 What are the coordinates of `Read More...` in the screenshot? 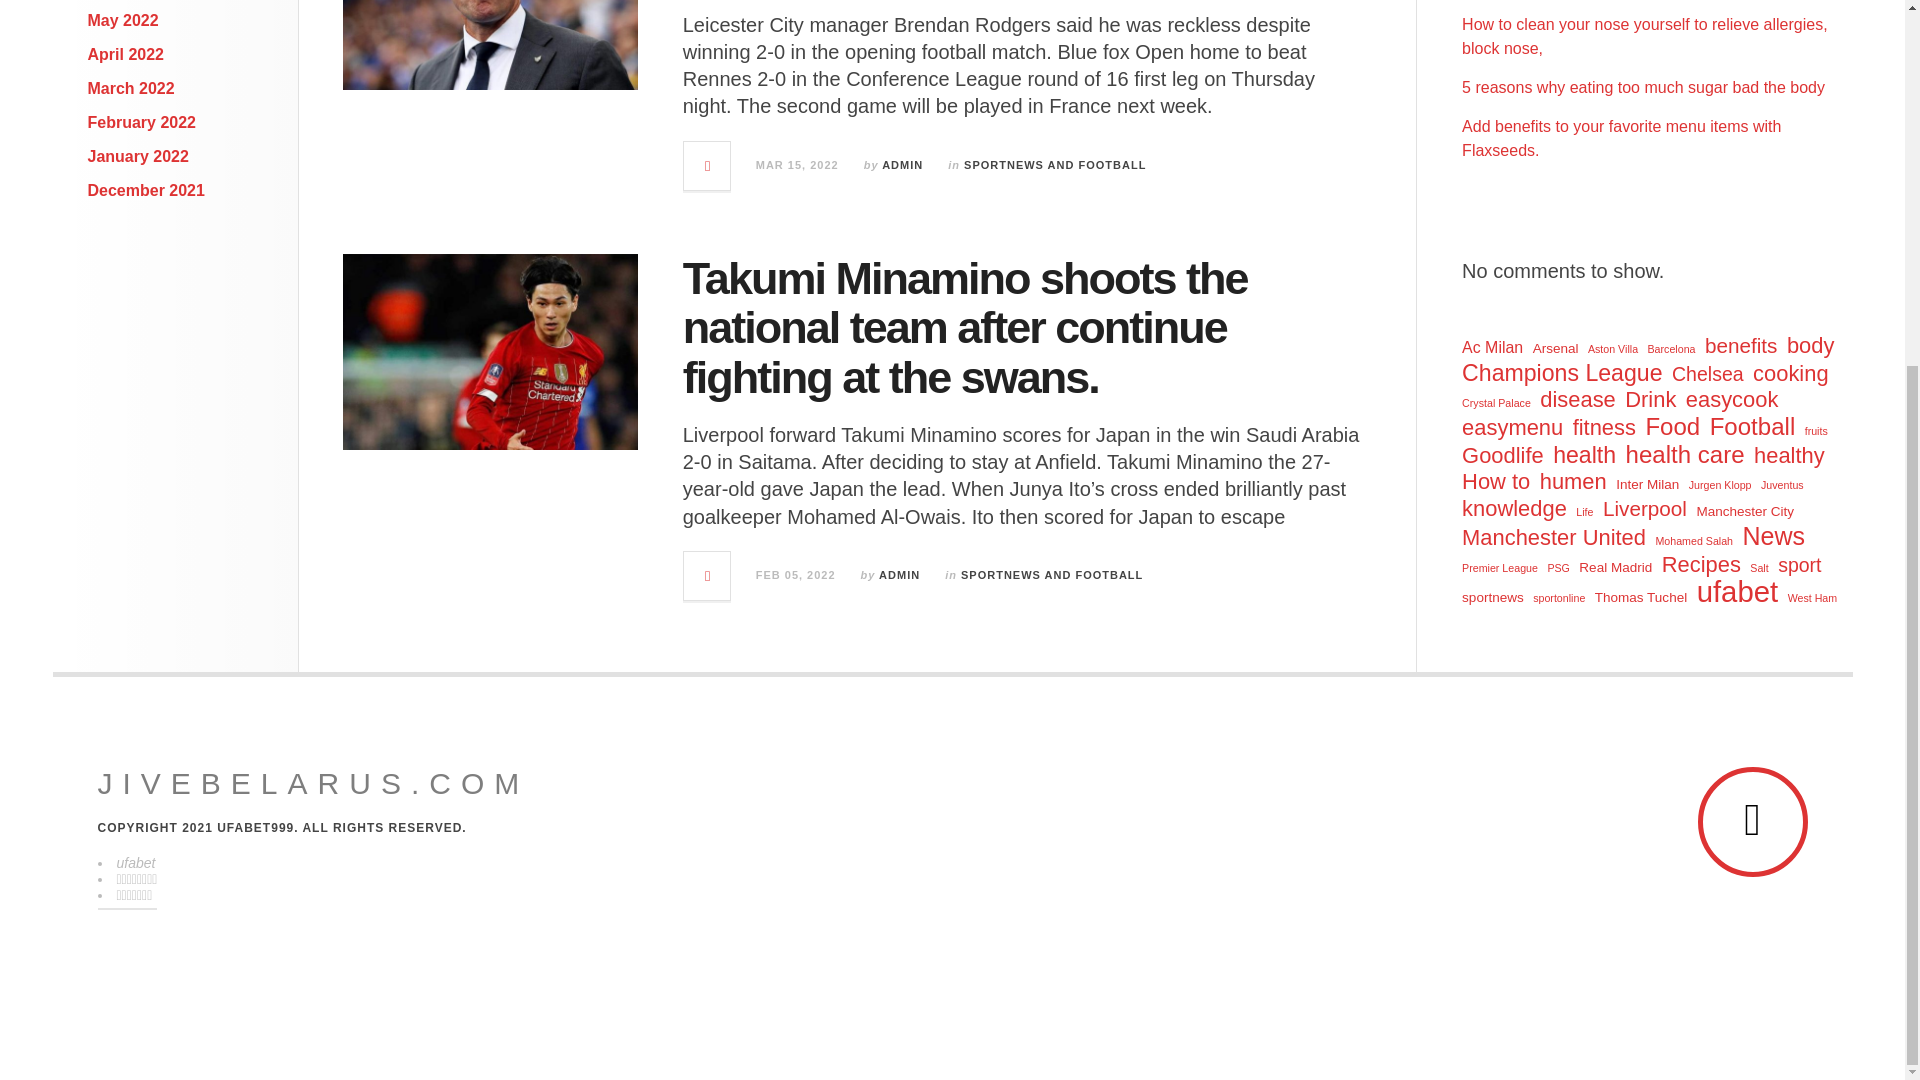 It's located at (707, 166).